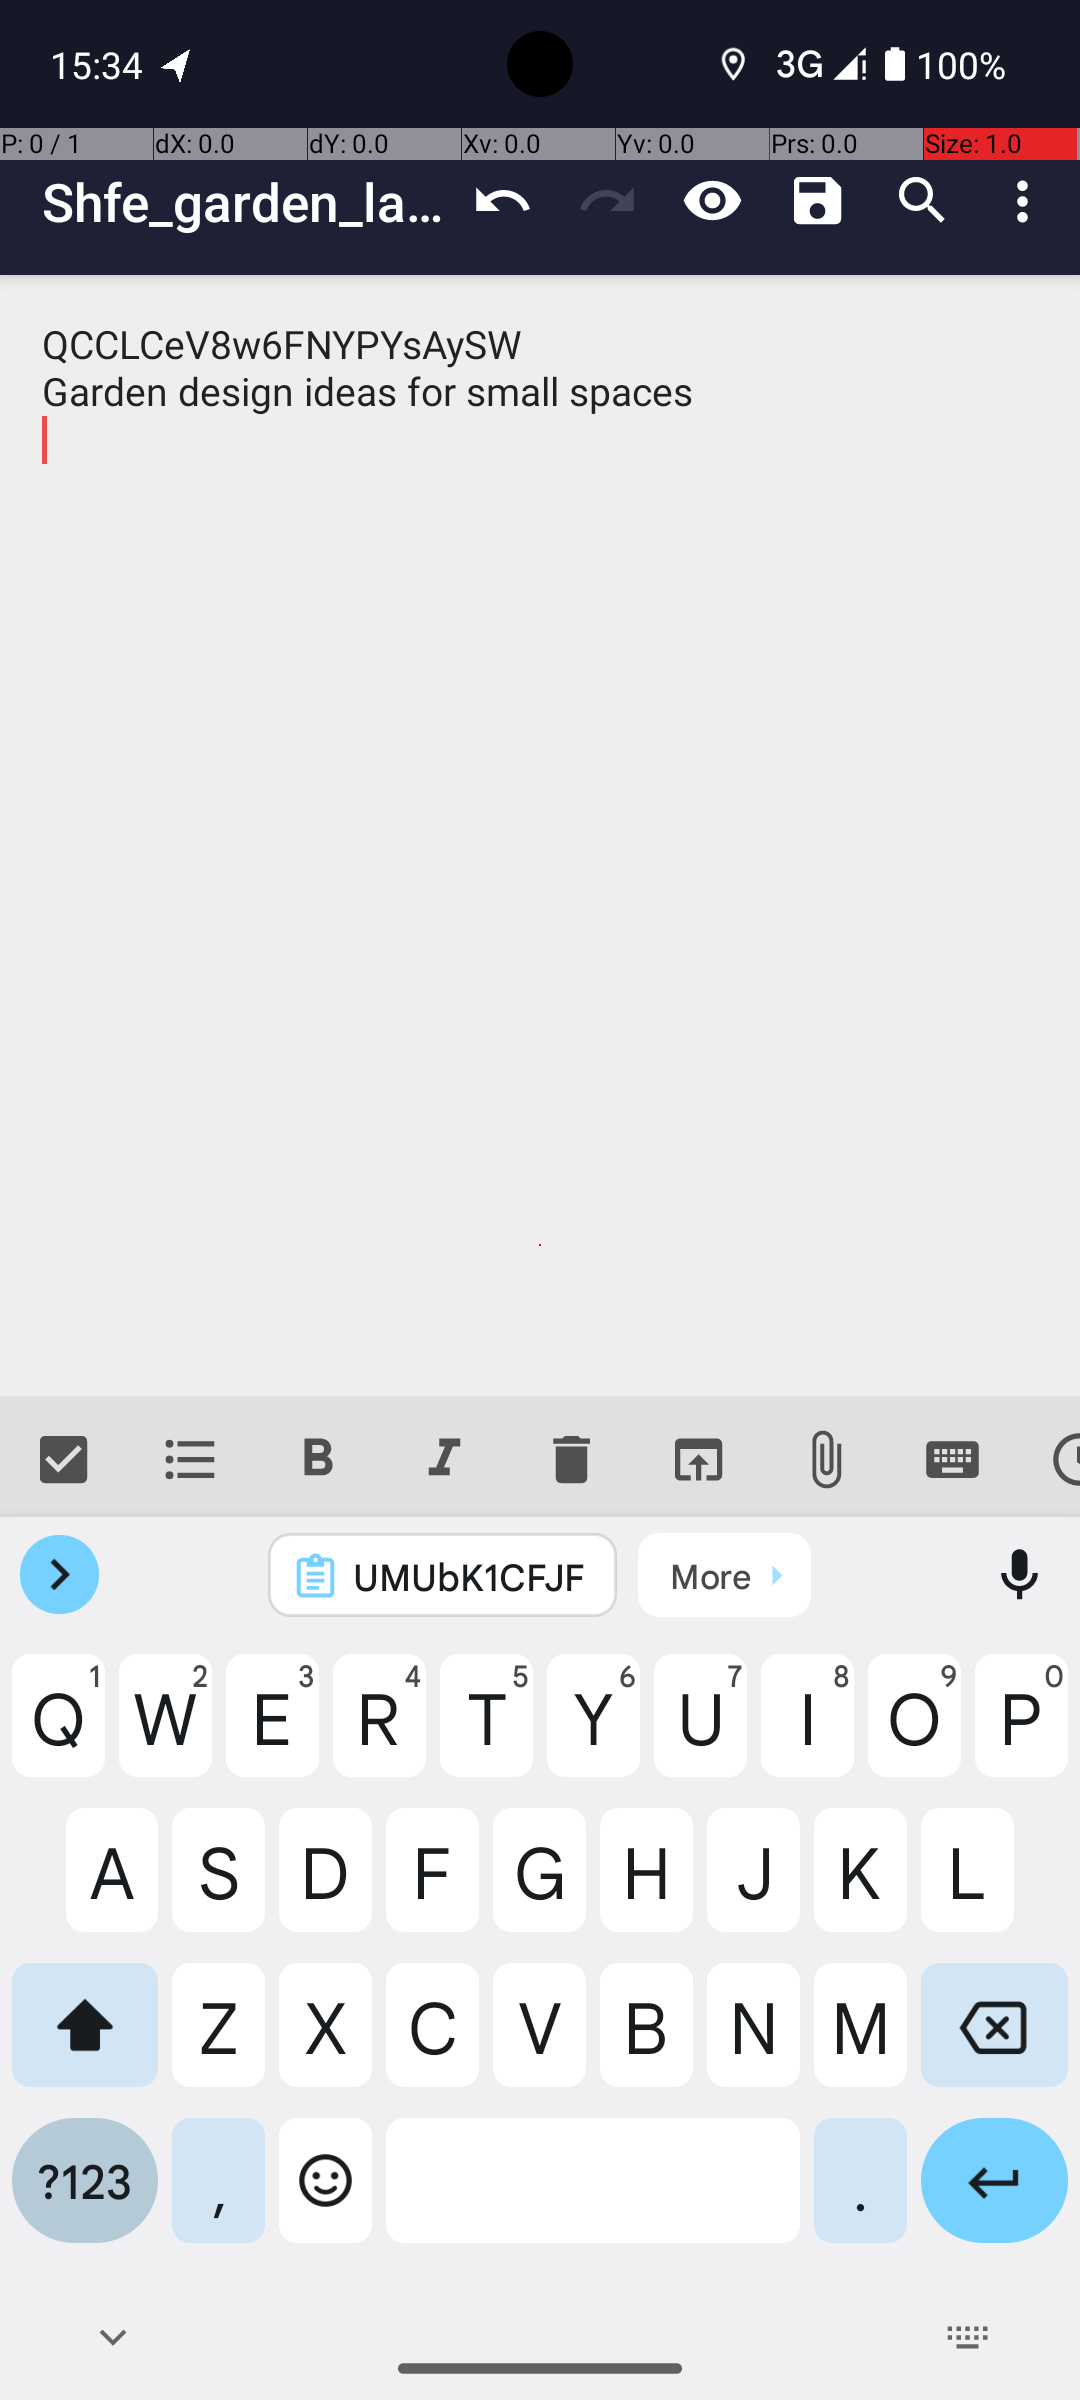 The width and height of the screenshot is (1080, 2400). I want to click on G, so click(540, 1886).